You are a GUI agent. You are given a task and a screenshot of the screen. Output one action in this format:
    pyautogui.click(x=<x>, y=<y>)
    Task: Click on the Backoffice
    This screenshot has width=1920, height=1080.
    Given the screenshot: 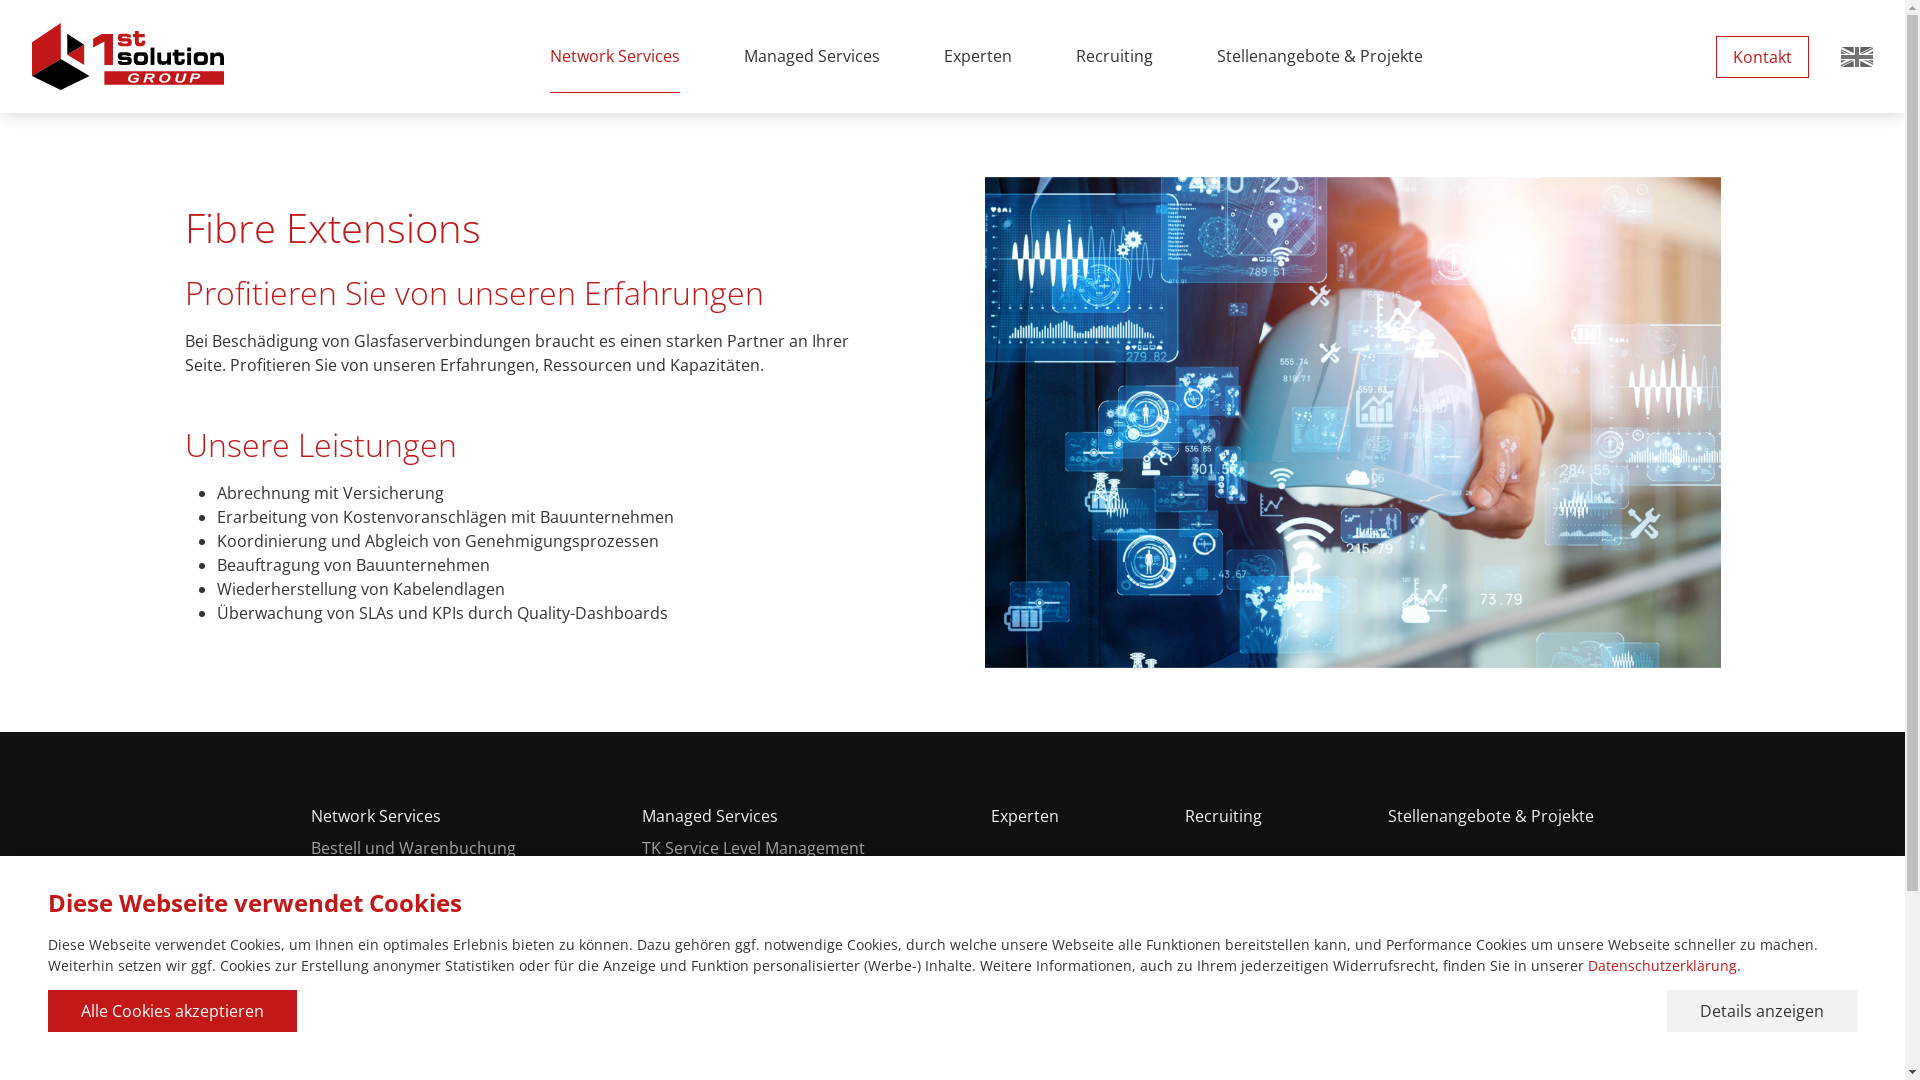 What is the action you would take?
    pyautogui.click(x=754, y=986)
    